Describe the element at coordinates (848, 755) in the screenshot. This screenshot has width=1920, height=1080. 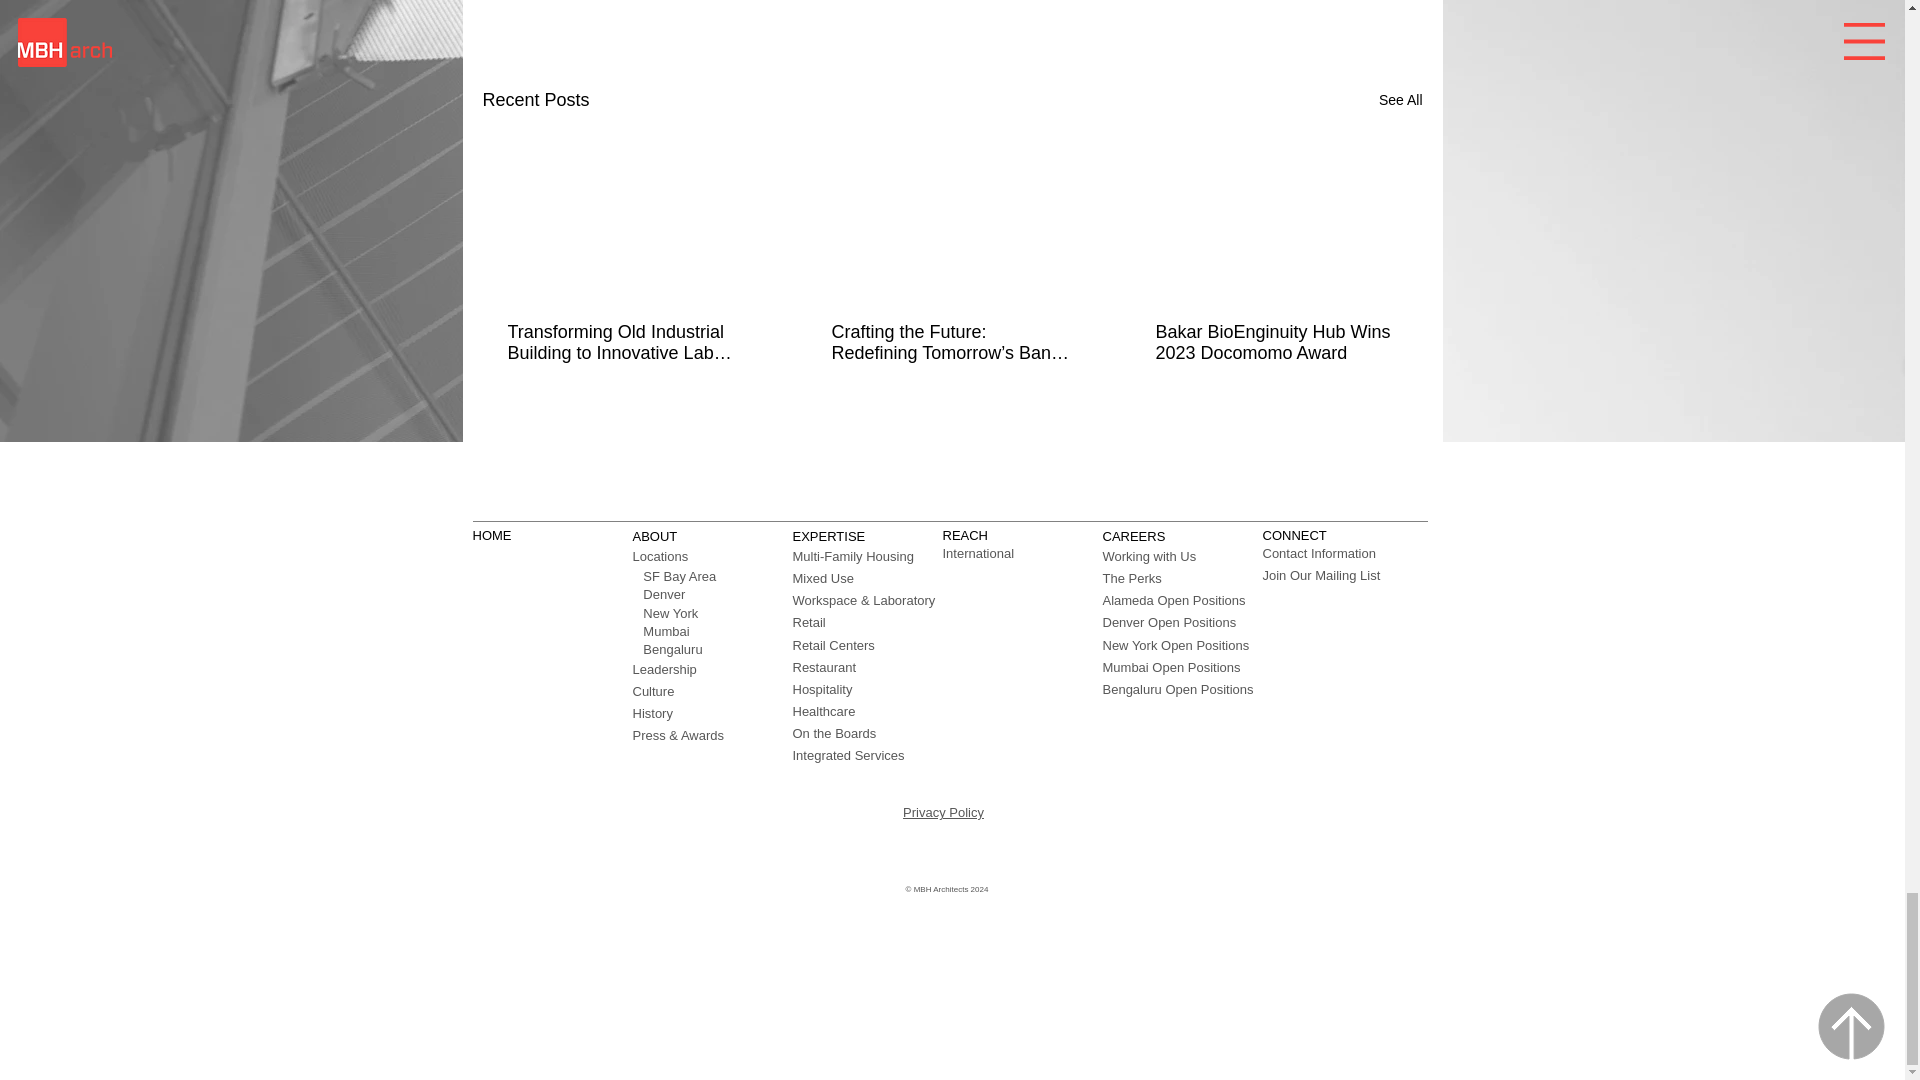
I see `Integrated Services` at that location.